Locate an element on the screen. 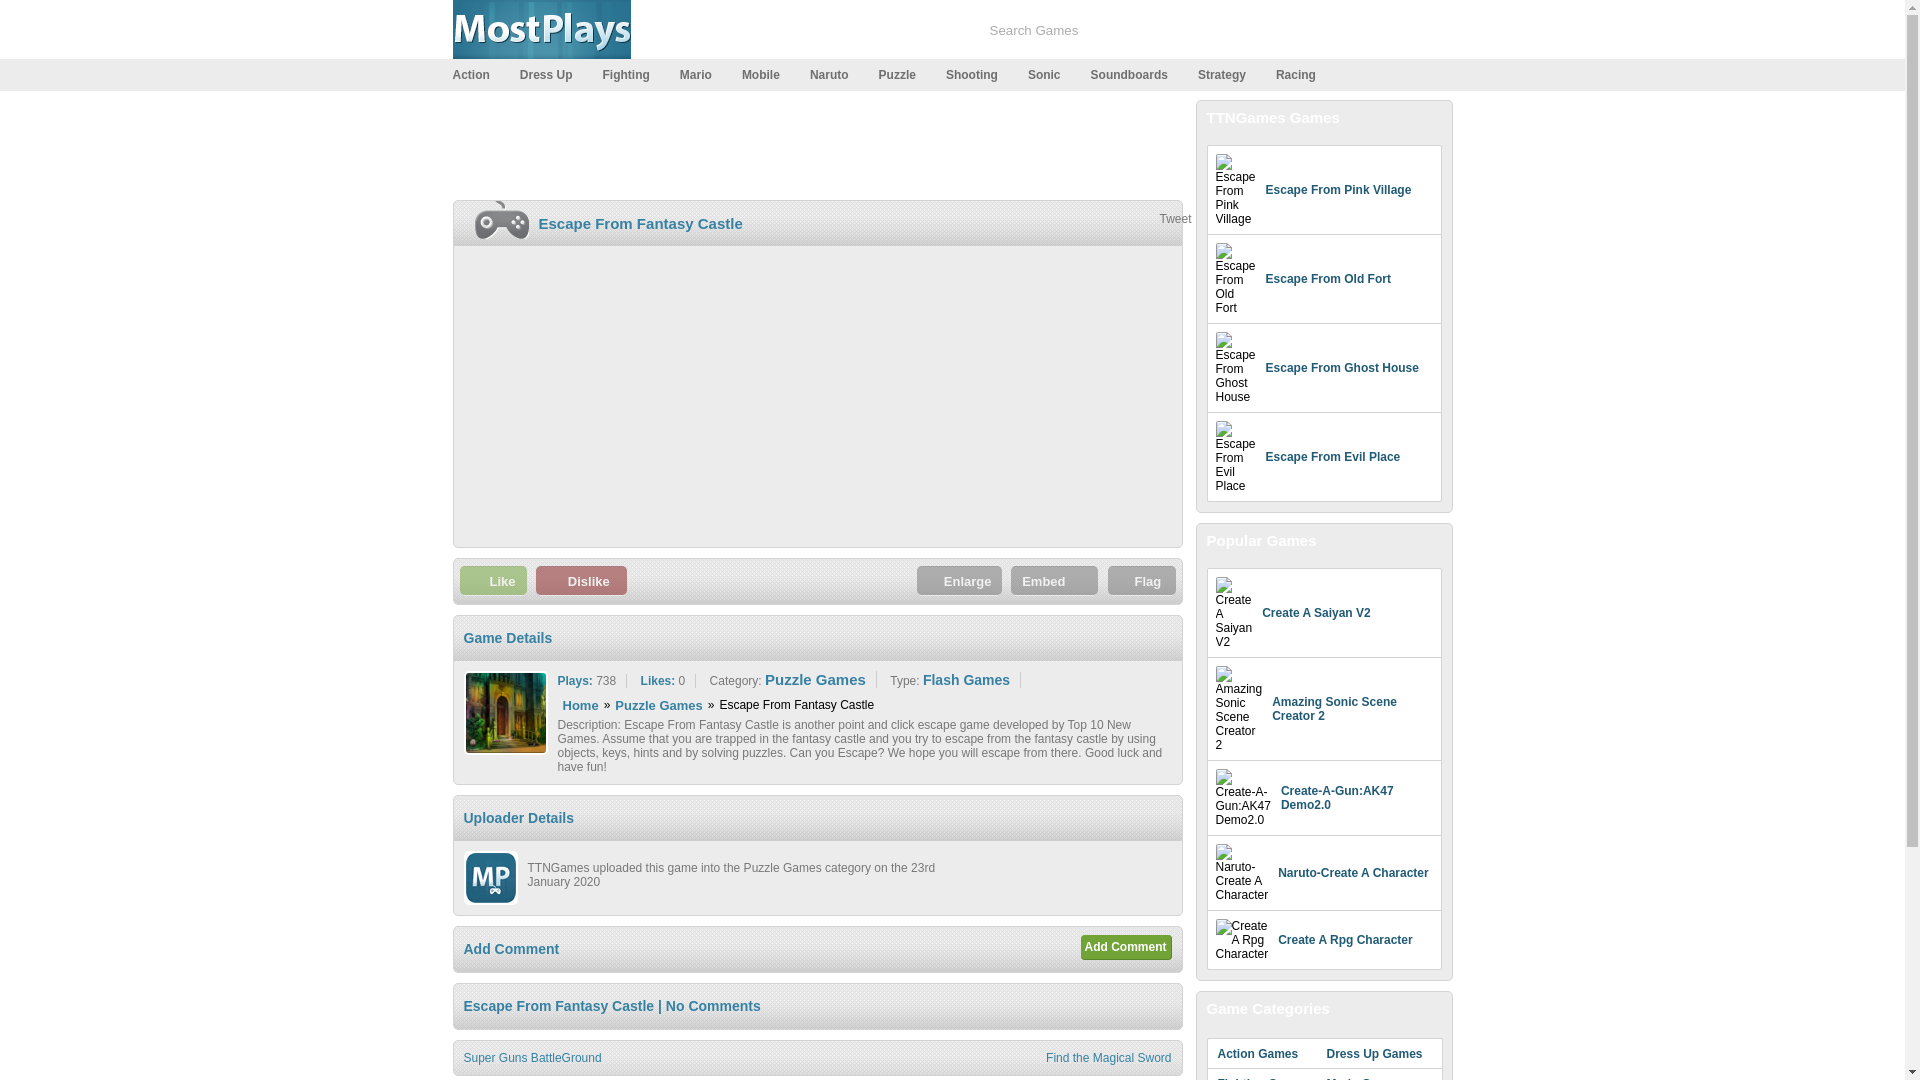 The width and height of the screenshot is (1920, 1080). Naruto is located at coordinates (837, 74).